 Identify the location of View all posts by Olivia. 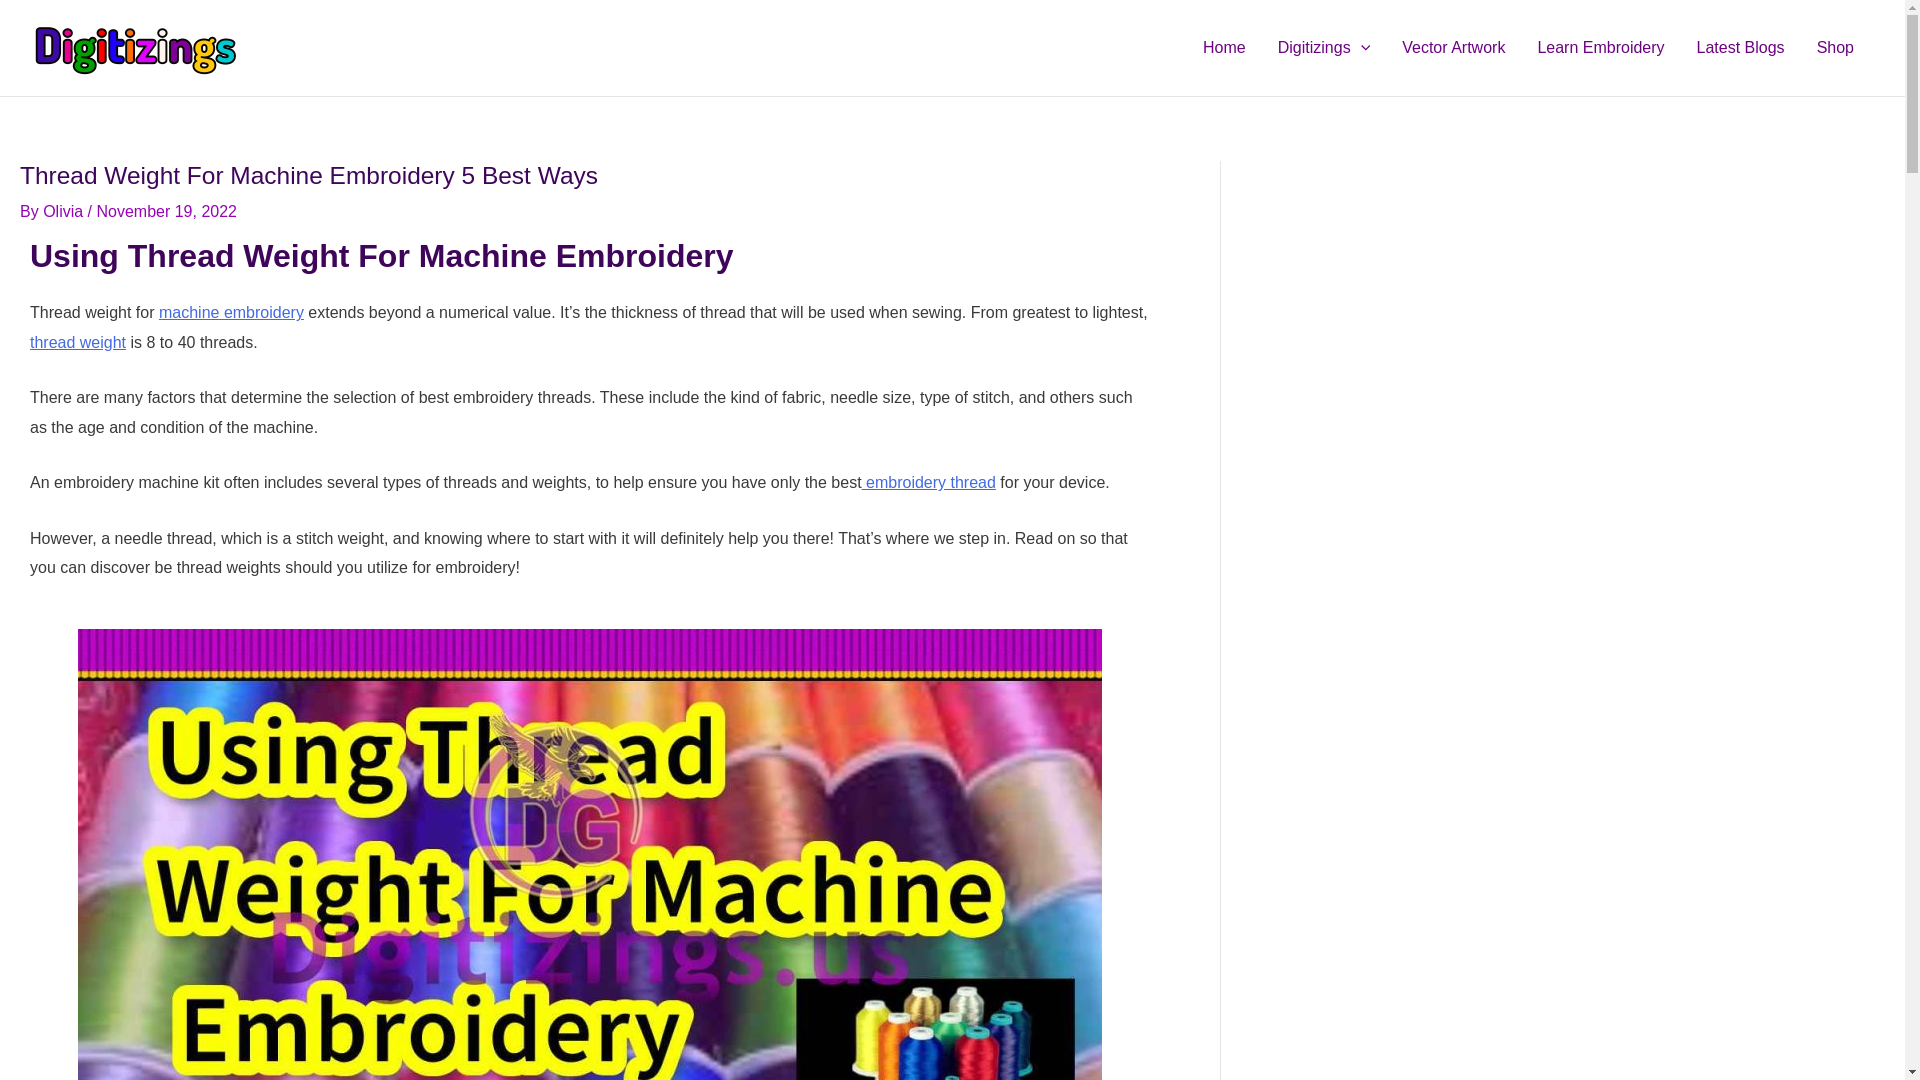
(64, 212).